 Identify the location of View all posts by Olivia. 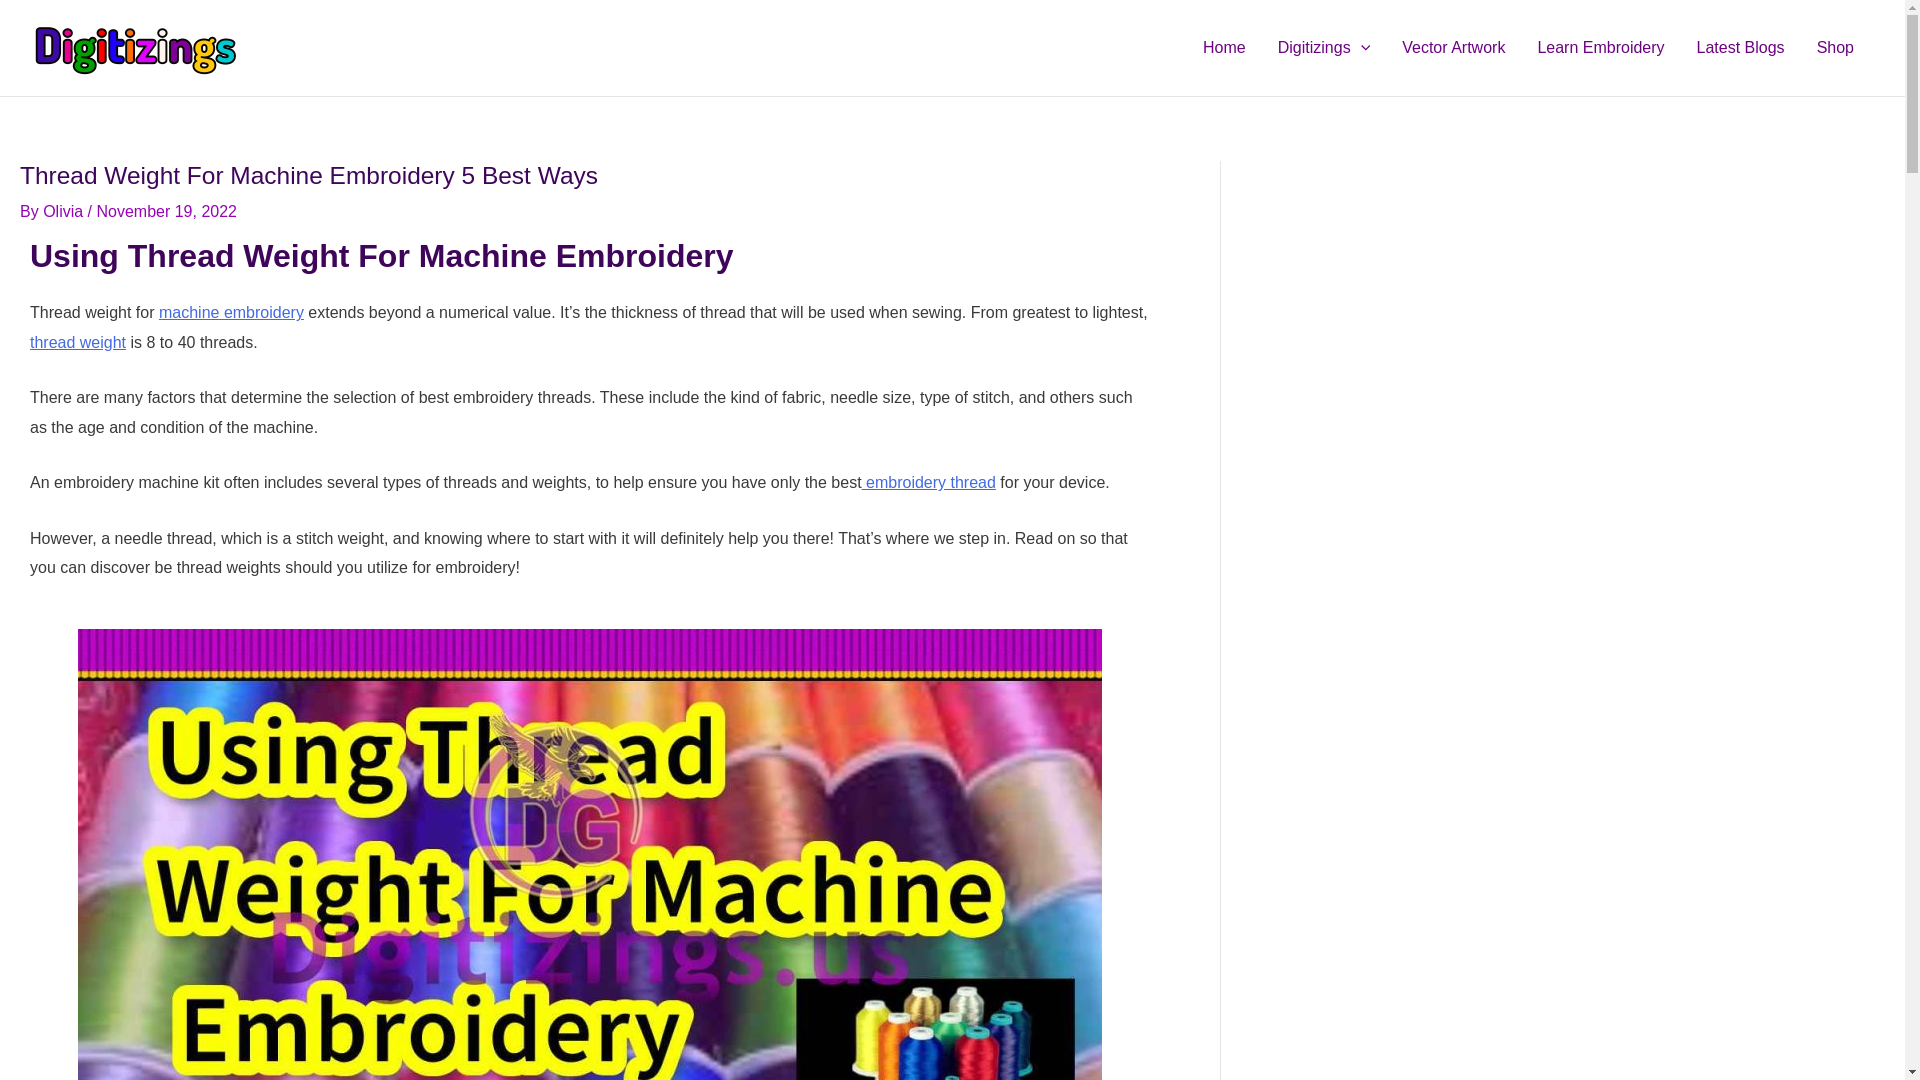
(64, 212).